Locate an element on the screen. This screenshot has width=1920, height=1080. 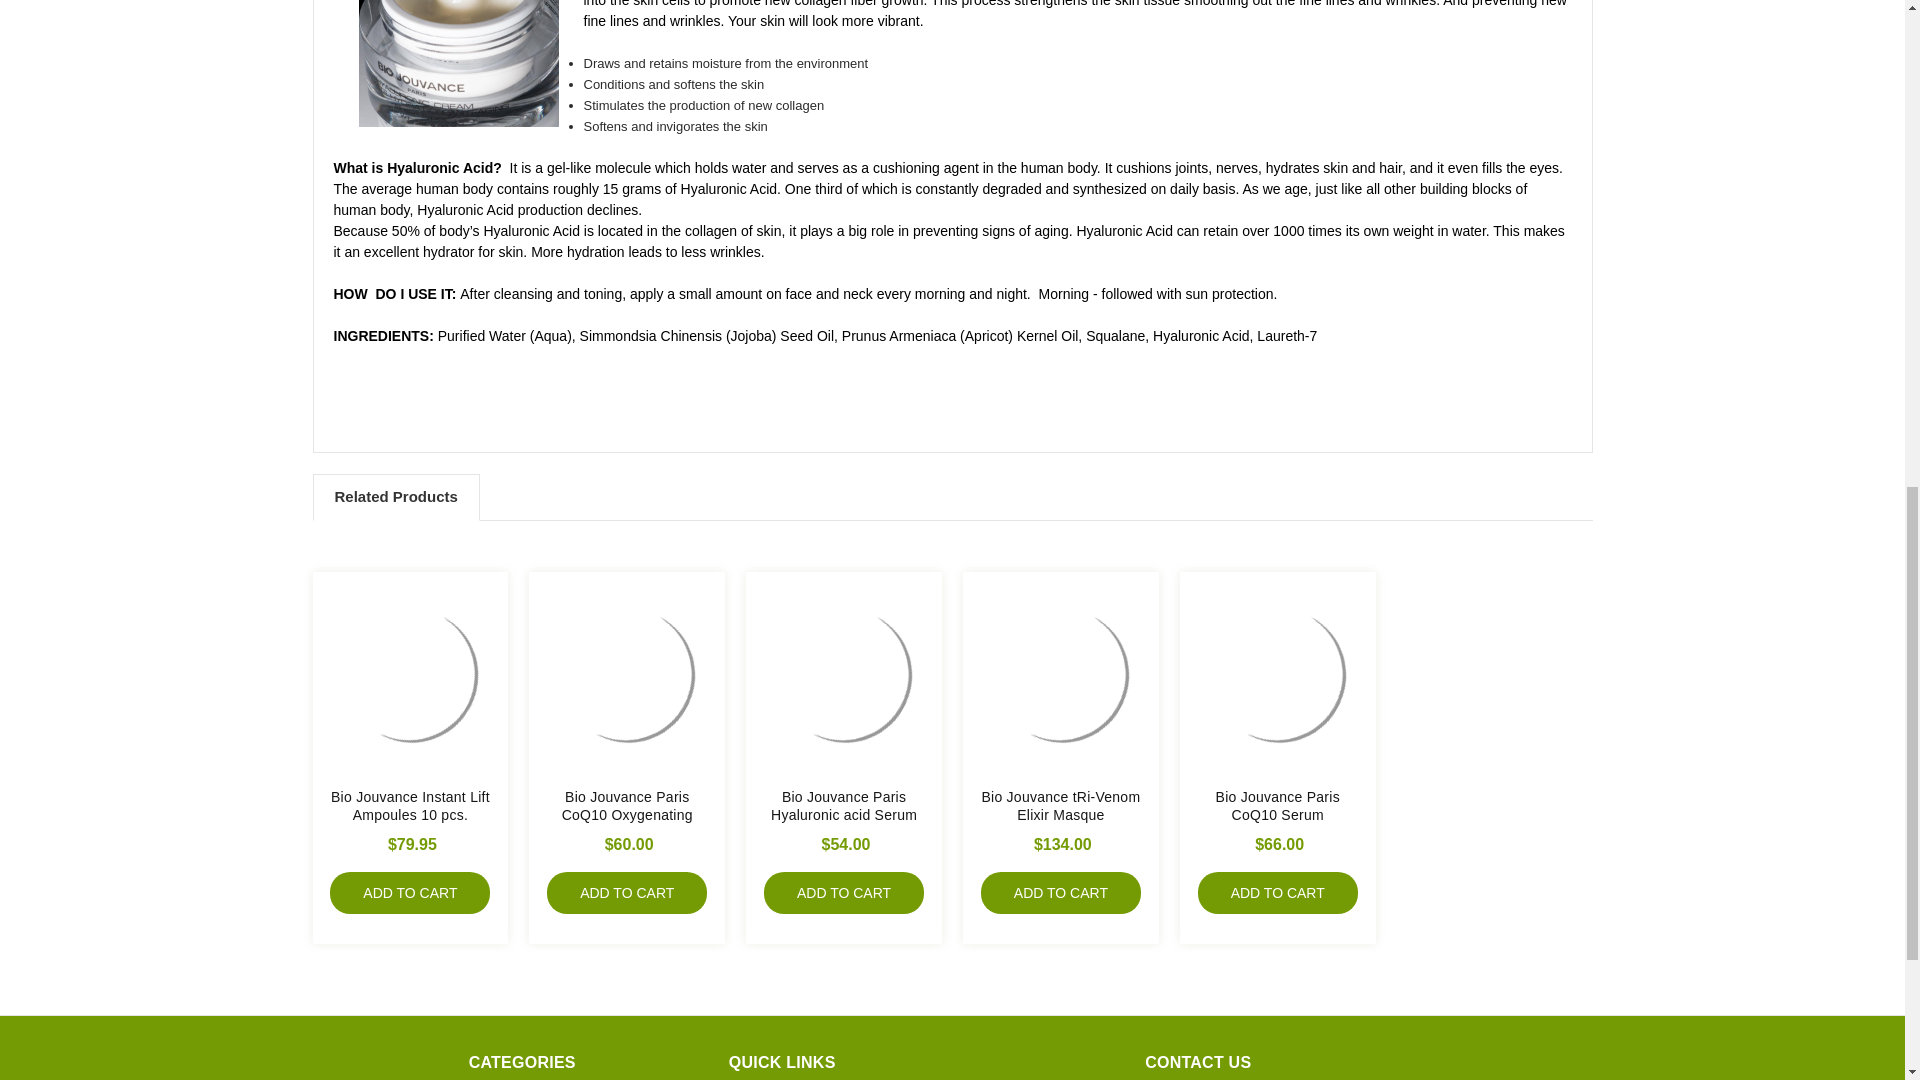
Bio Jouvance Paris Hyaluronic acid Serum is located at coordinates (844, 674).